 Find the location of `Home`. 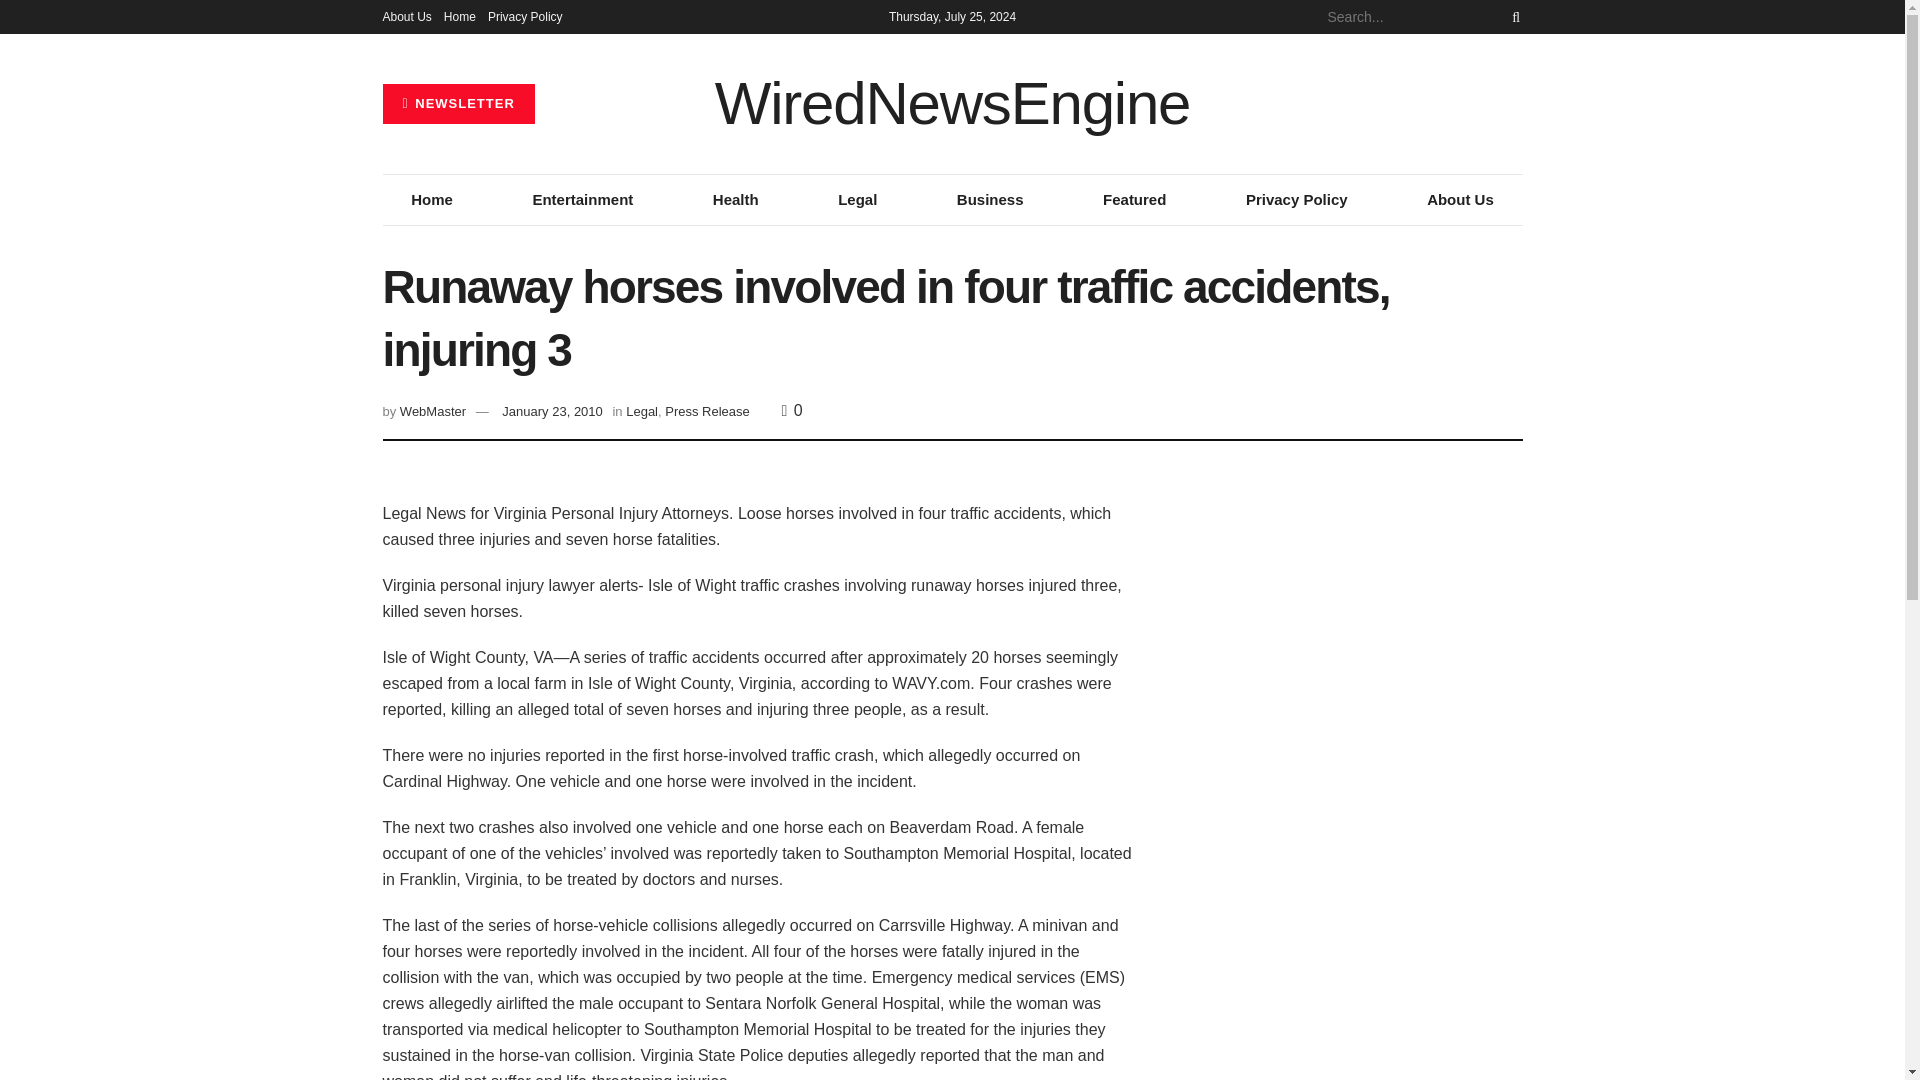

Home is located at coordinates (432, 199).